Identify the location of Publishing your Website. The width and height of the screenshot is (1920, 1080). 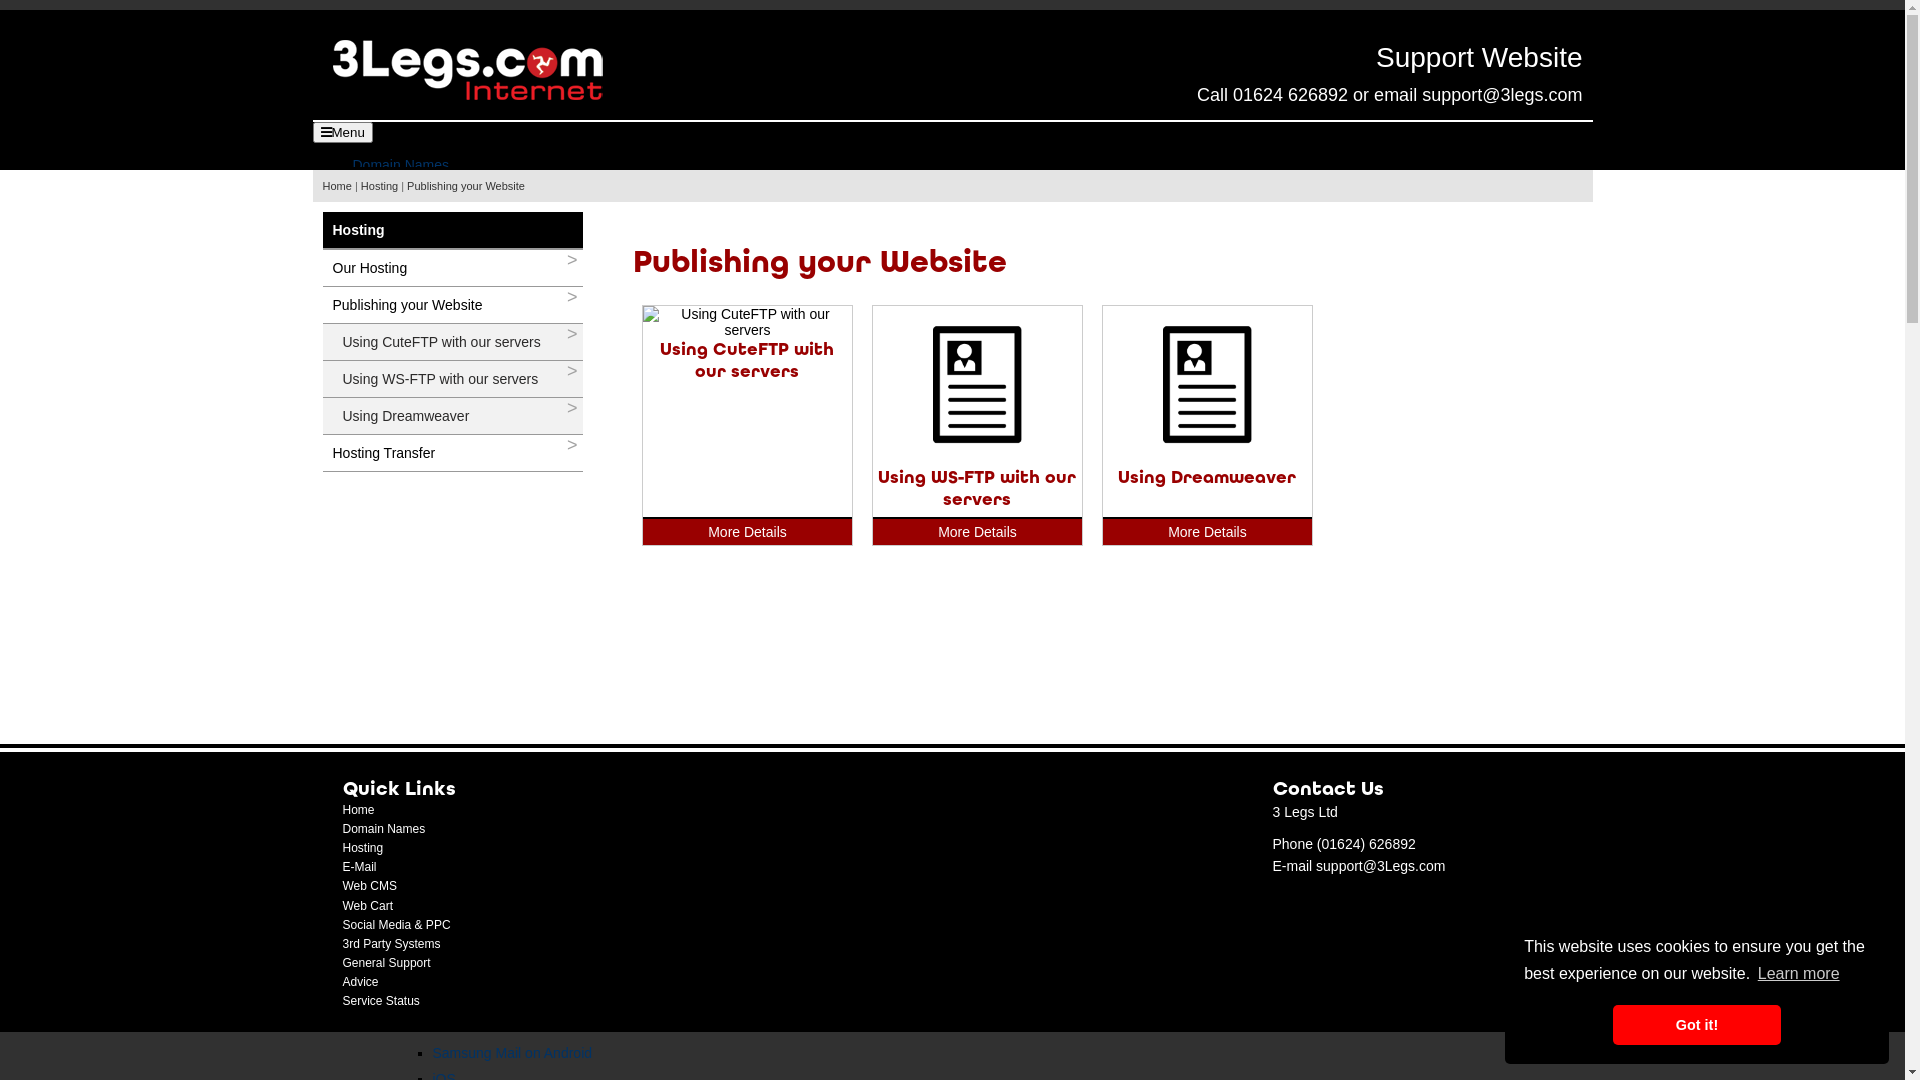
(467, 729).